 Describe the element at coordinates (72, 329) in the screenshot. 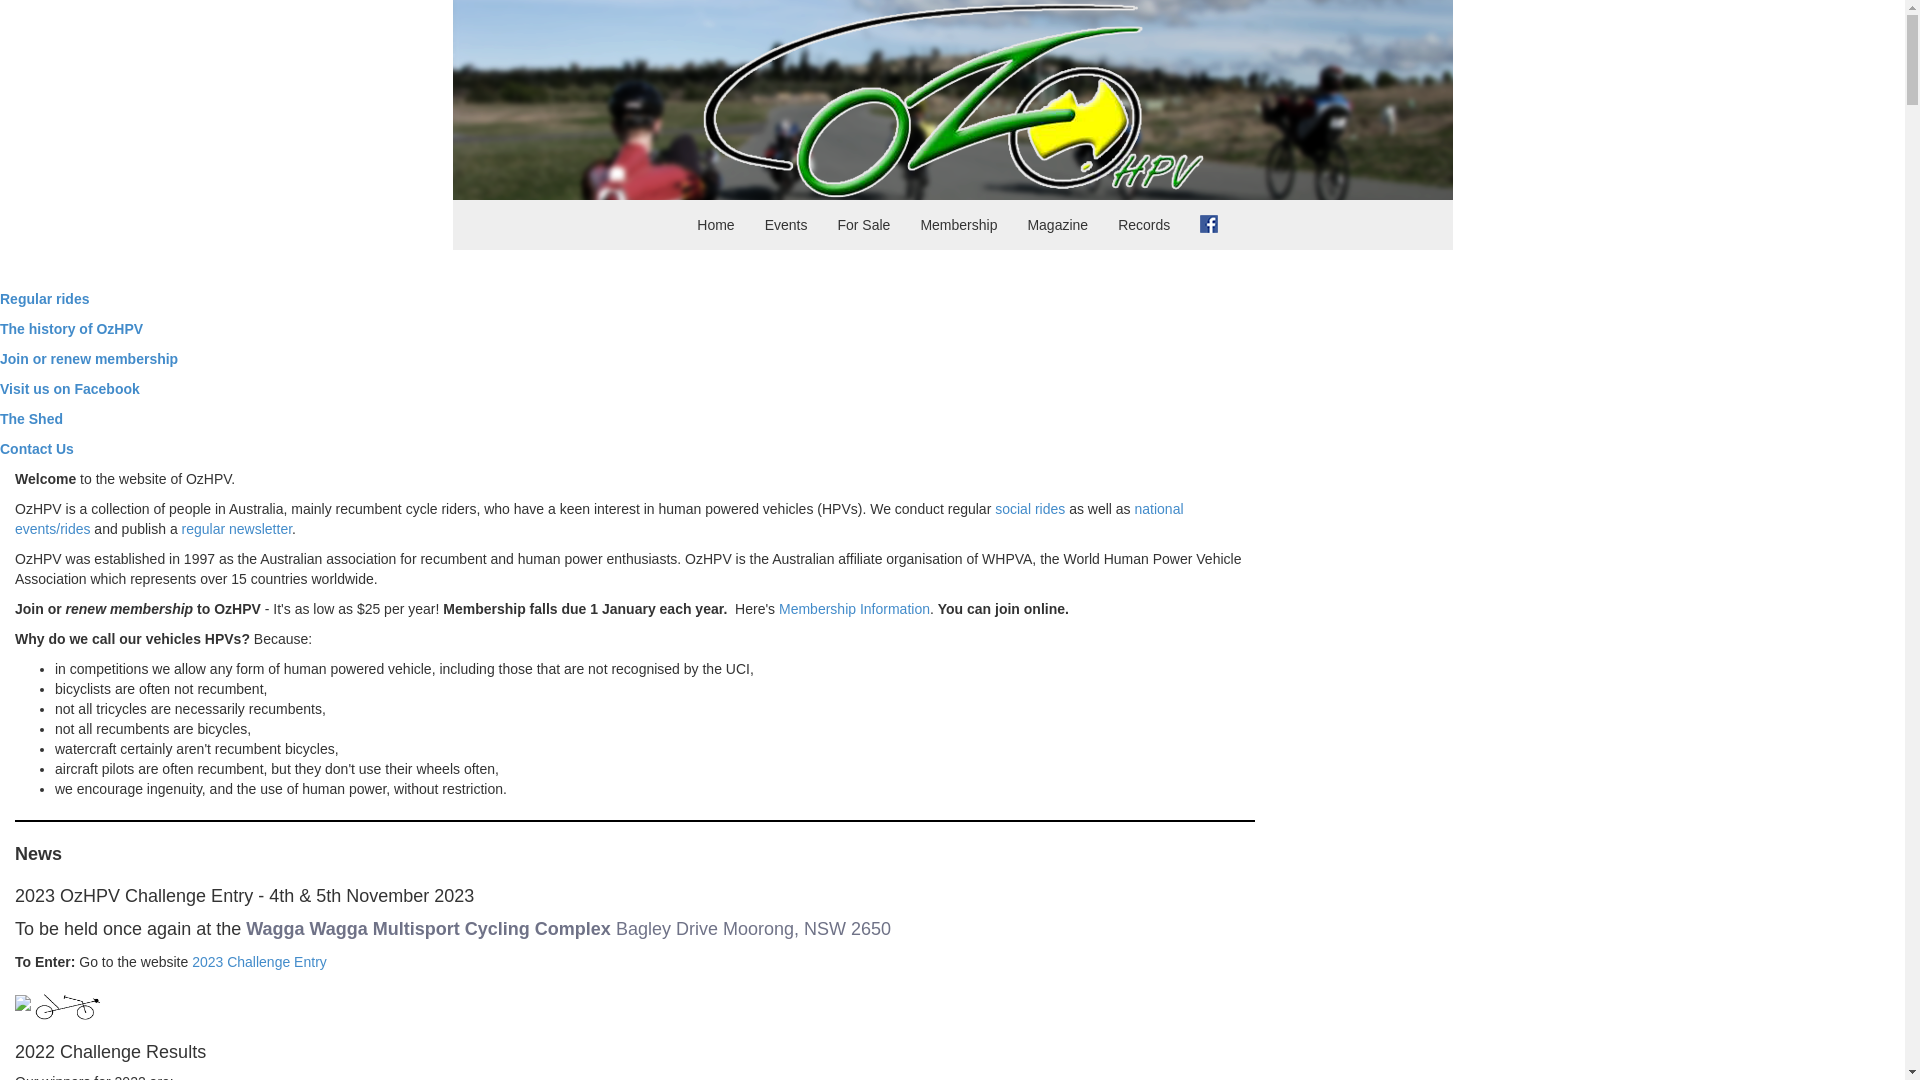

I see `The history of OzHPV` at that location.